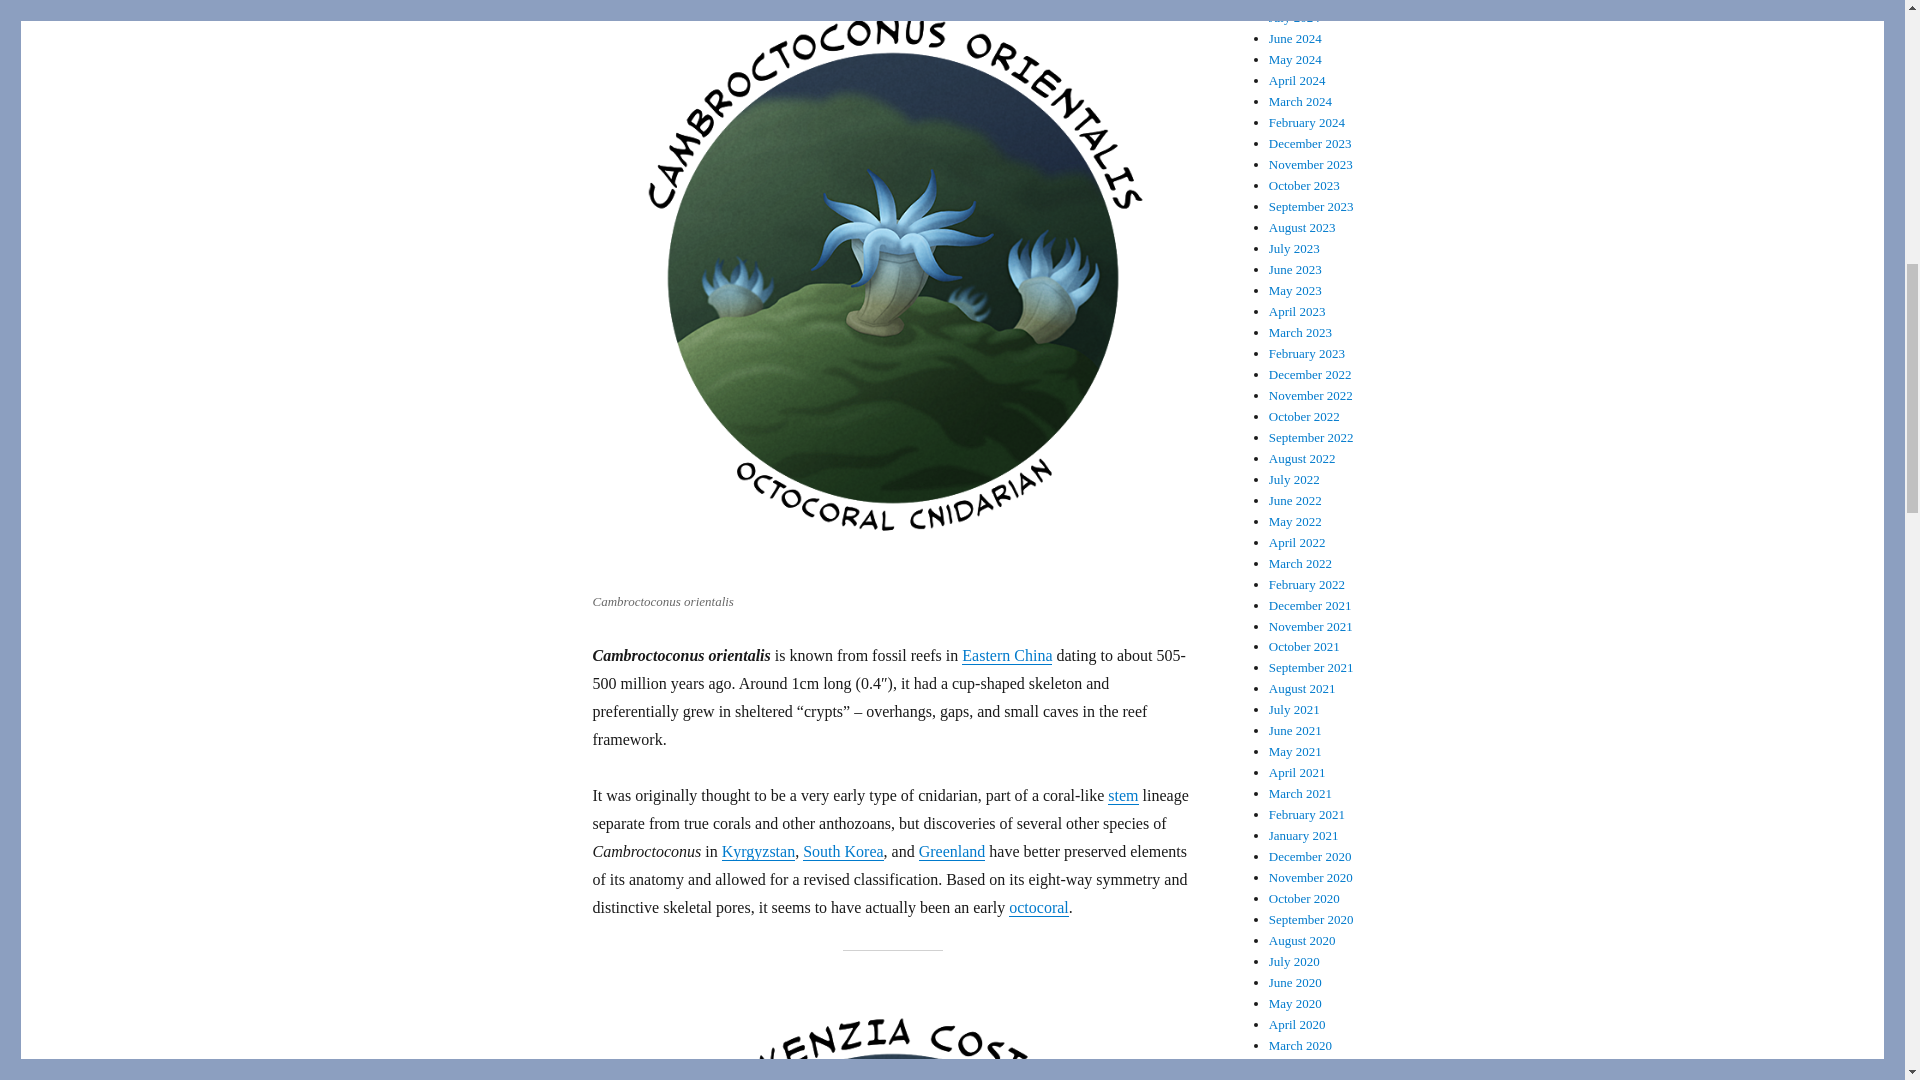  I want to click on Kyrgyzstan, so click(758, 851).